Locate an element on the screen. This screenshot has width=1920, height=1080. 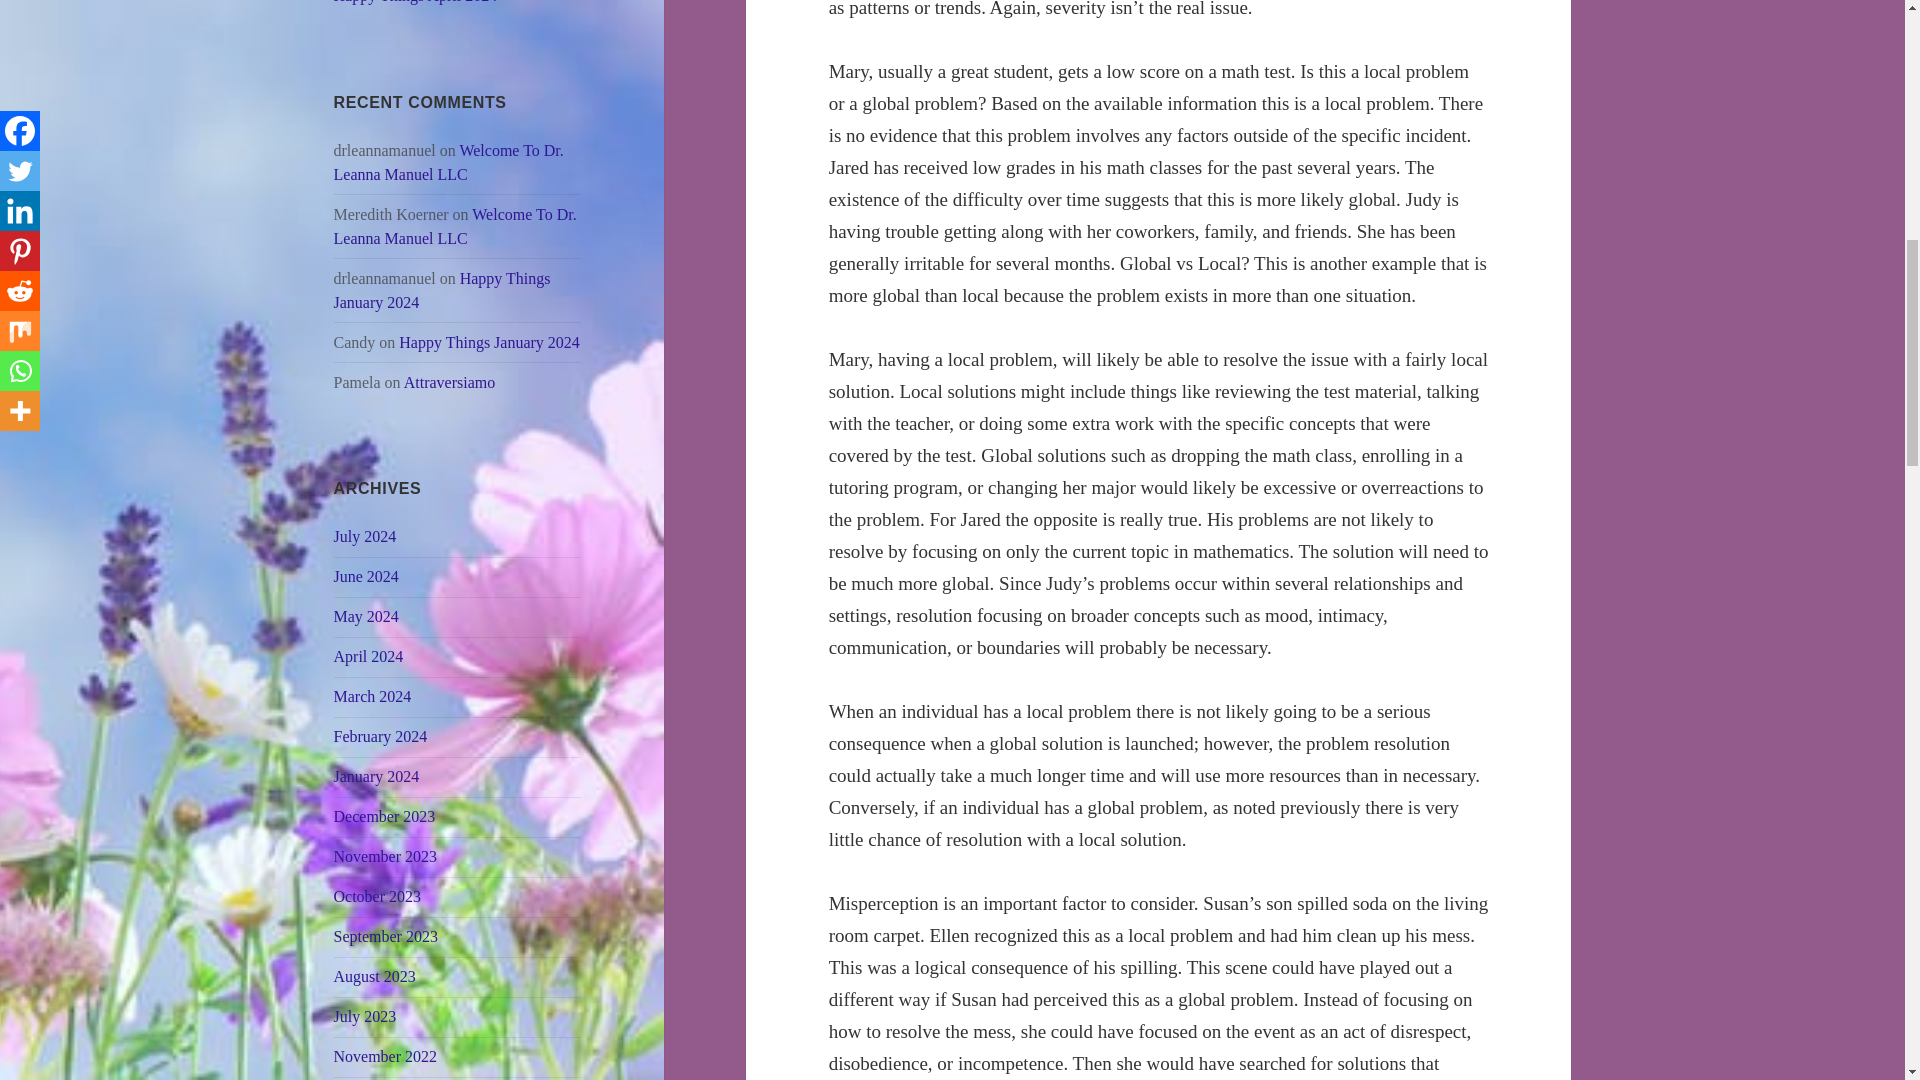
Welcome To Dr. Leanna Manuel LLC is located at coordinates (456, 226).